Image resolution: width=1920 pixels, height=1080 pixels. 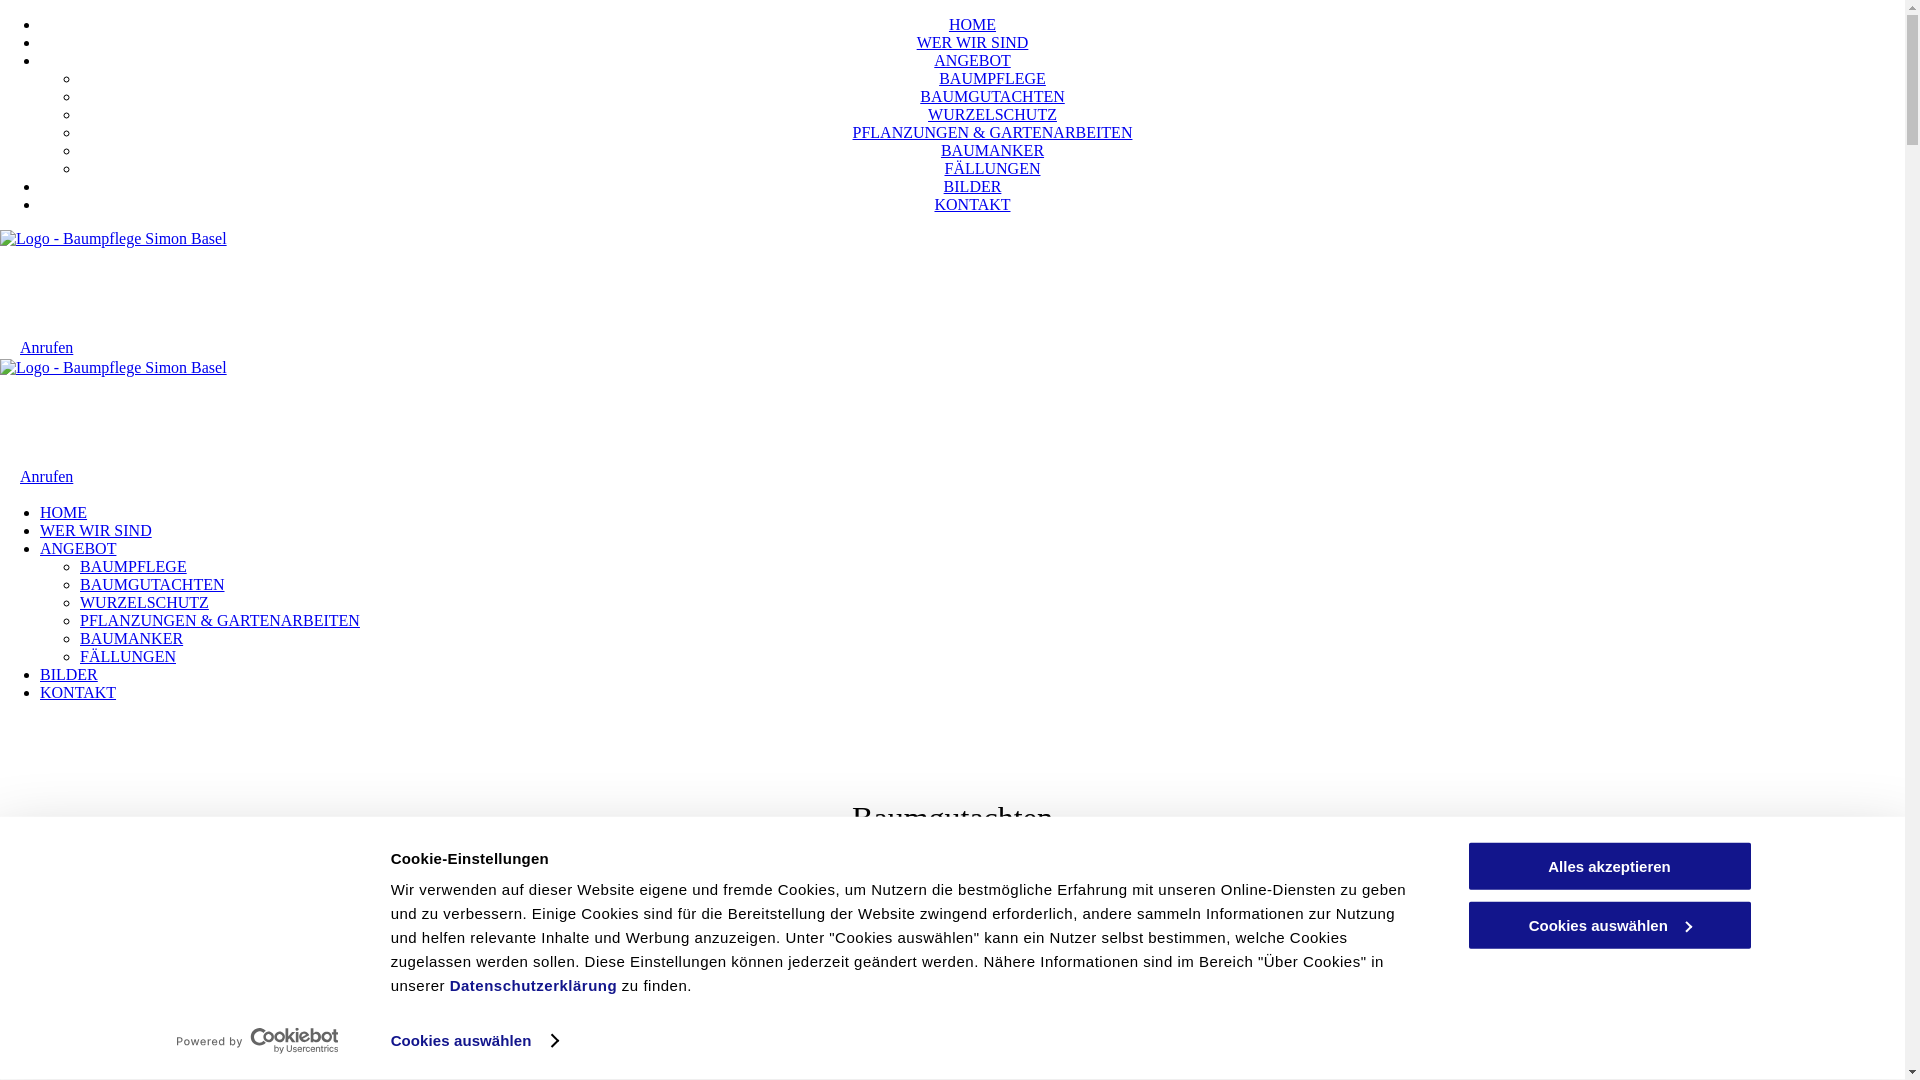 What do you see at coordinates (64, 512) in the screenshot?
I see `HOME` at bounding box center [64, 512].